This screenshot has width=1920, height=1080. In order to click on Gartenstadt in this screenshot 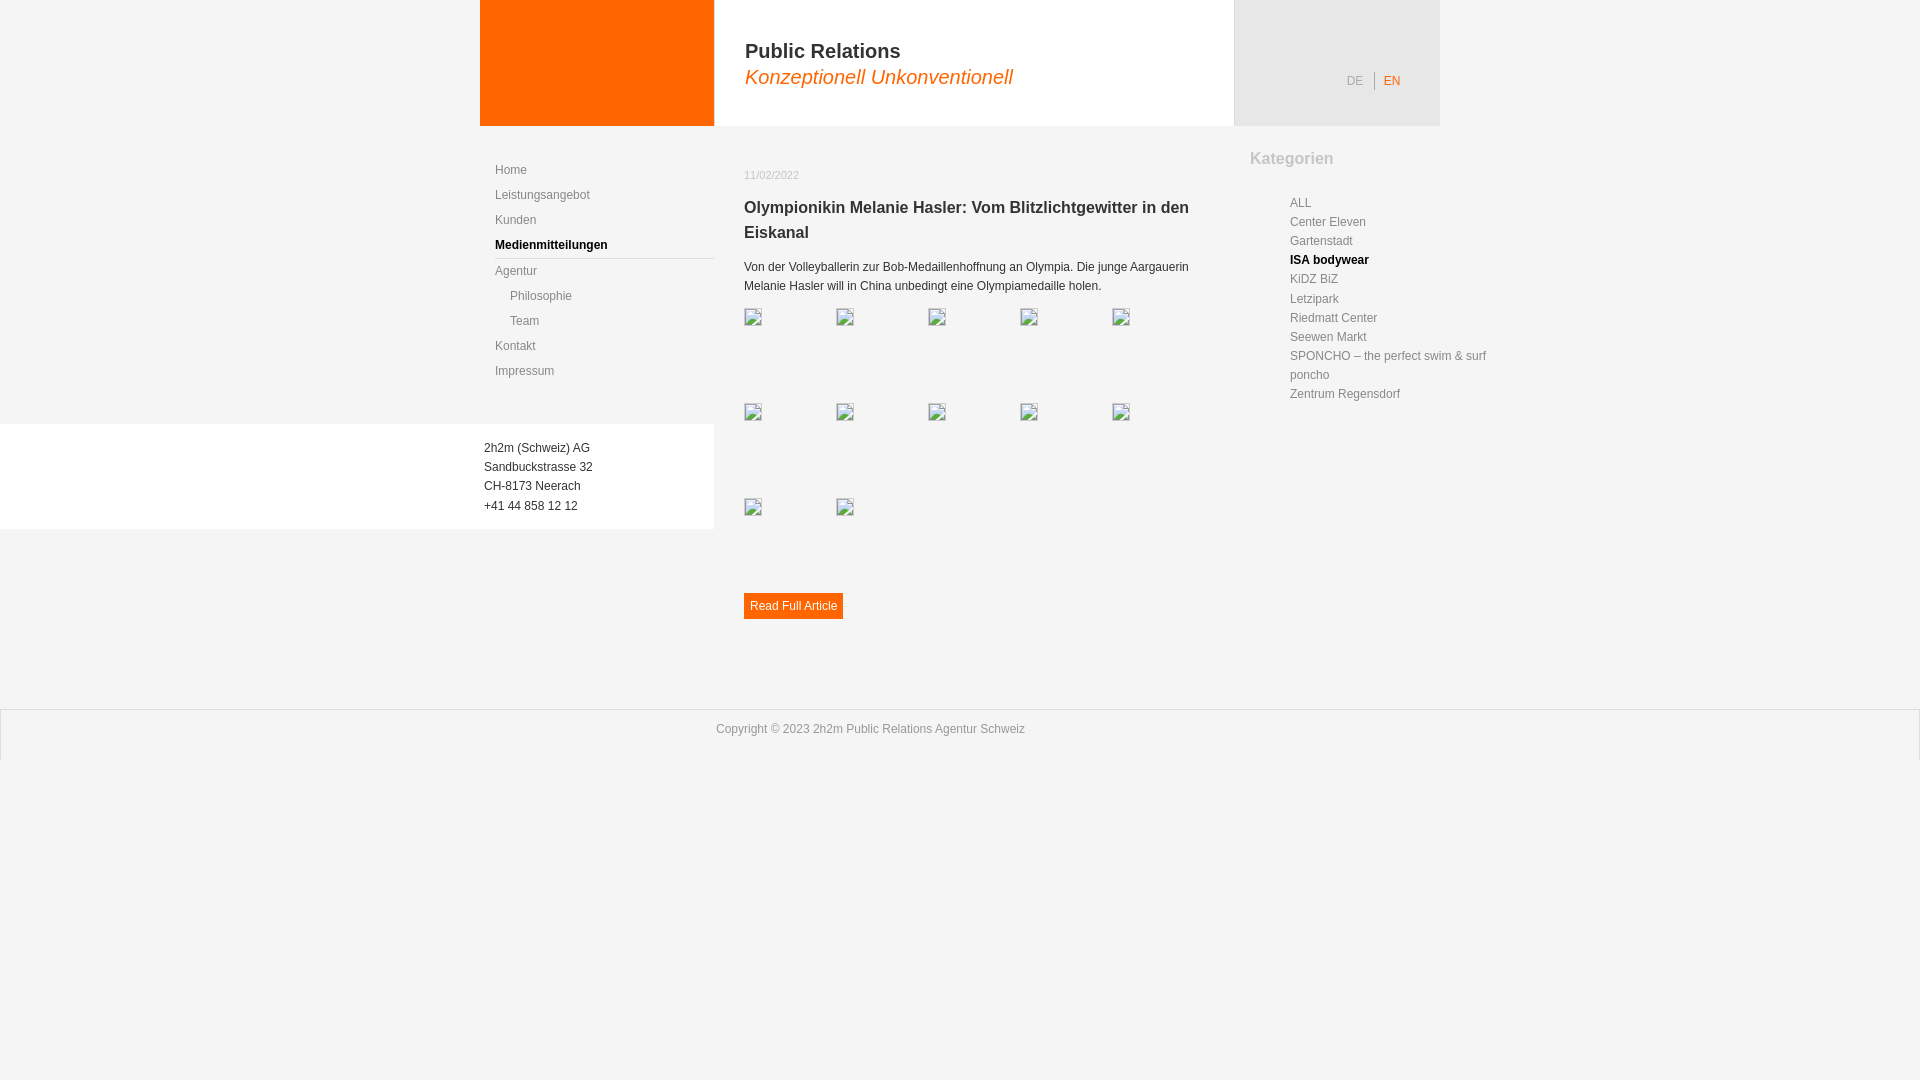, I will do `click(1392, 242)`.